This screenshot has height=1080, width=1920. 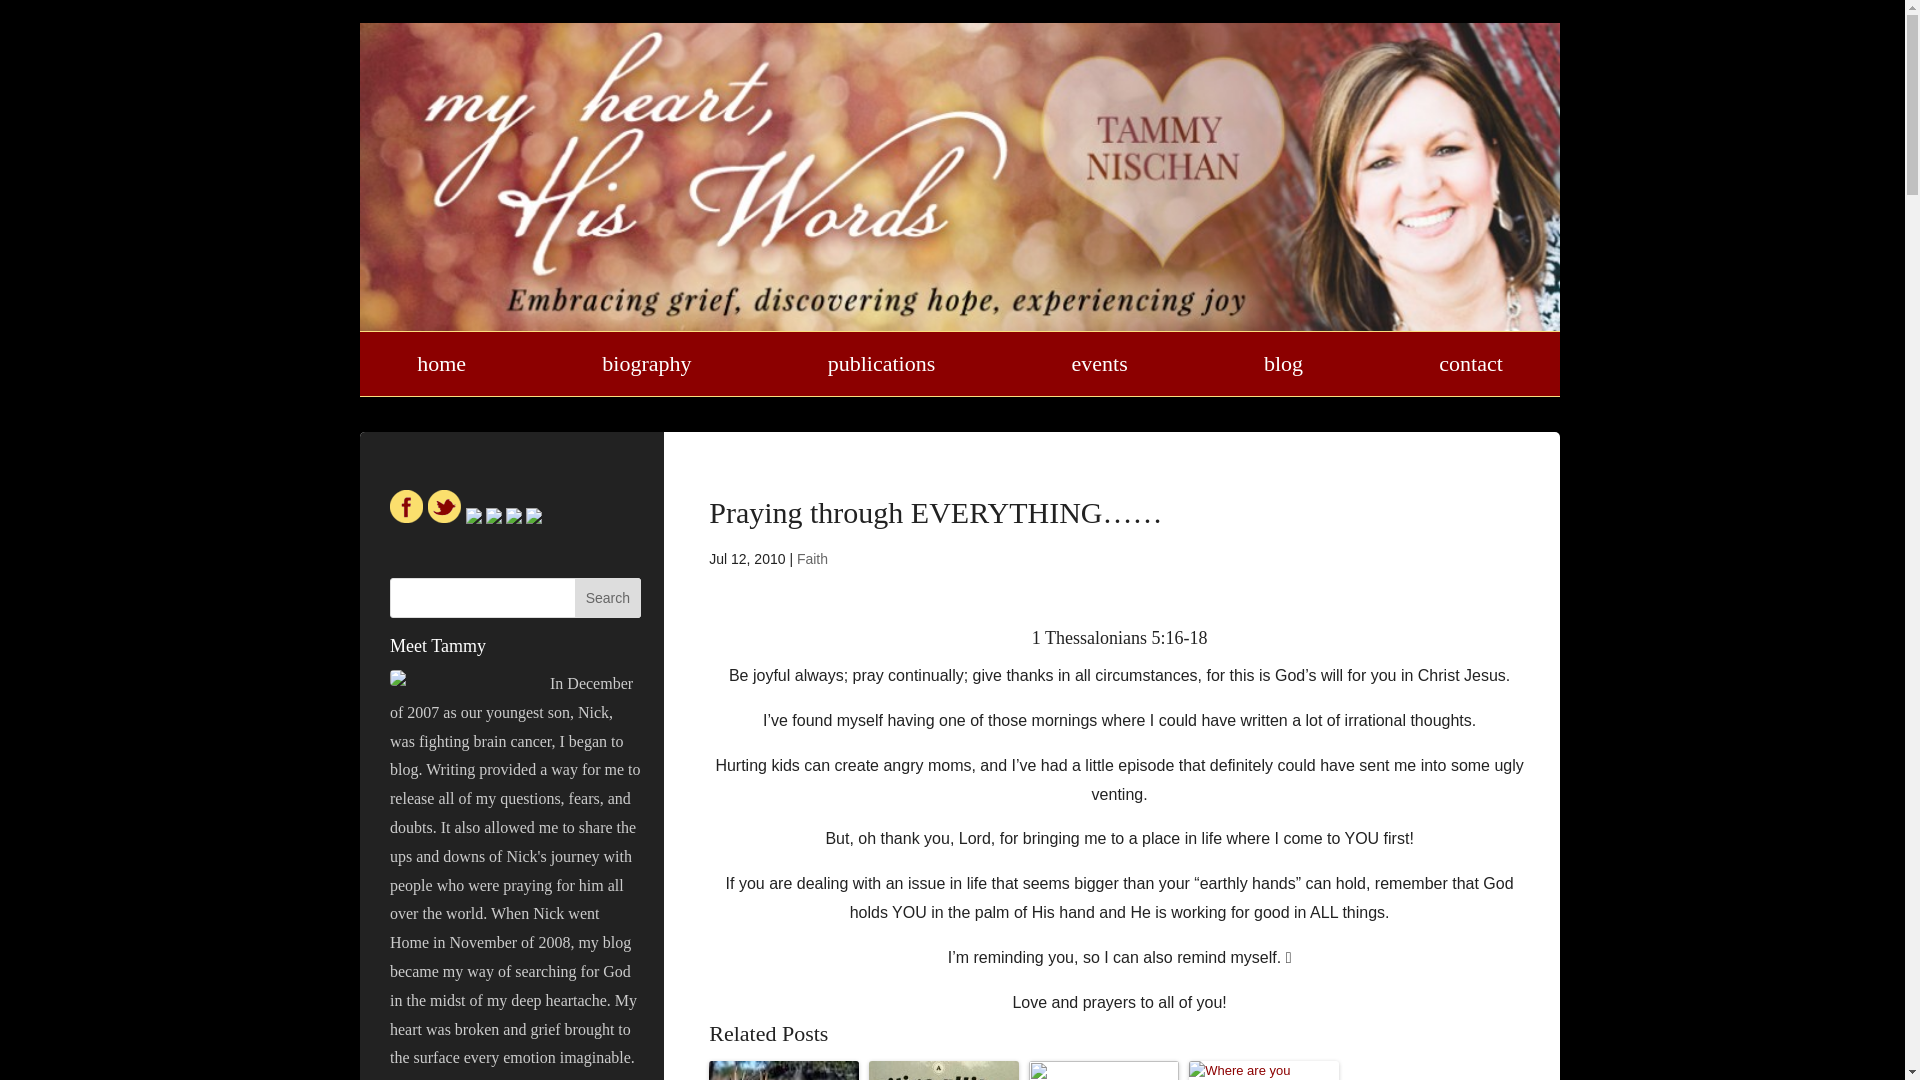 What do you see at coordinates (441, 364) in the screenshot?
I see `home` at bounding box center [441, 364].